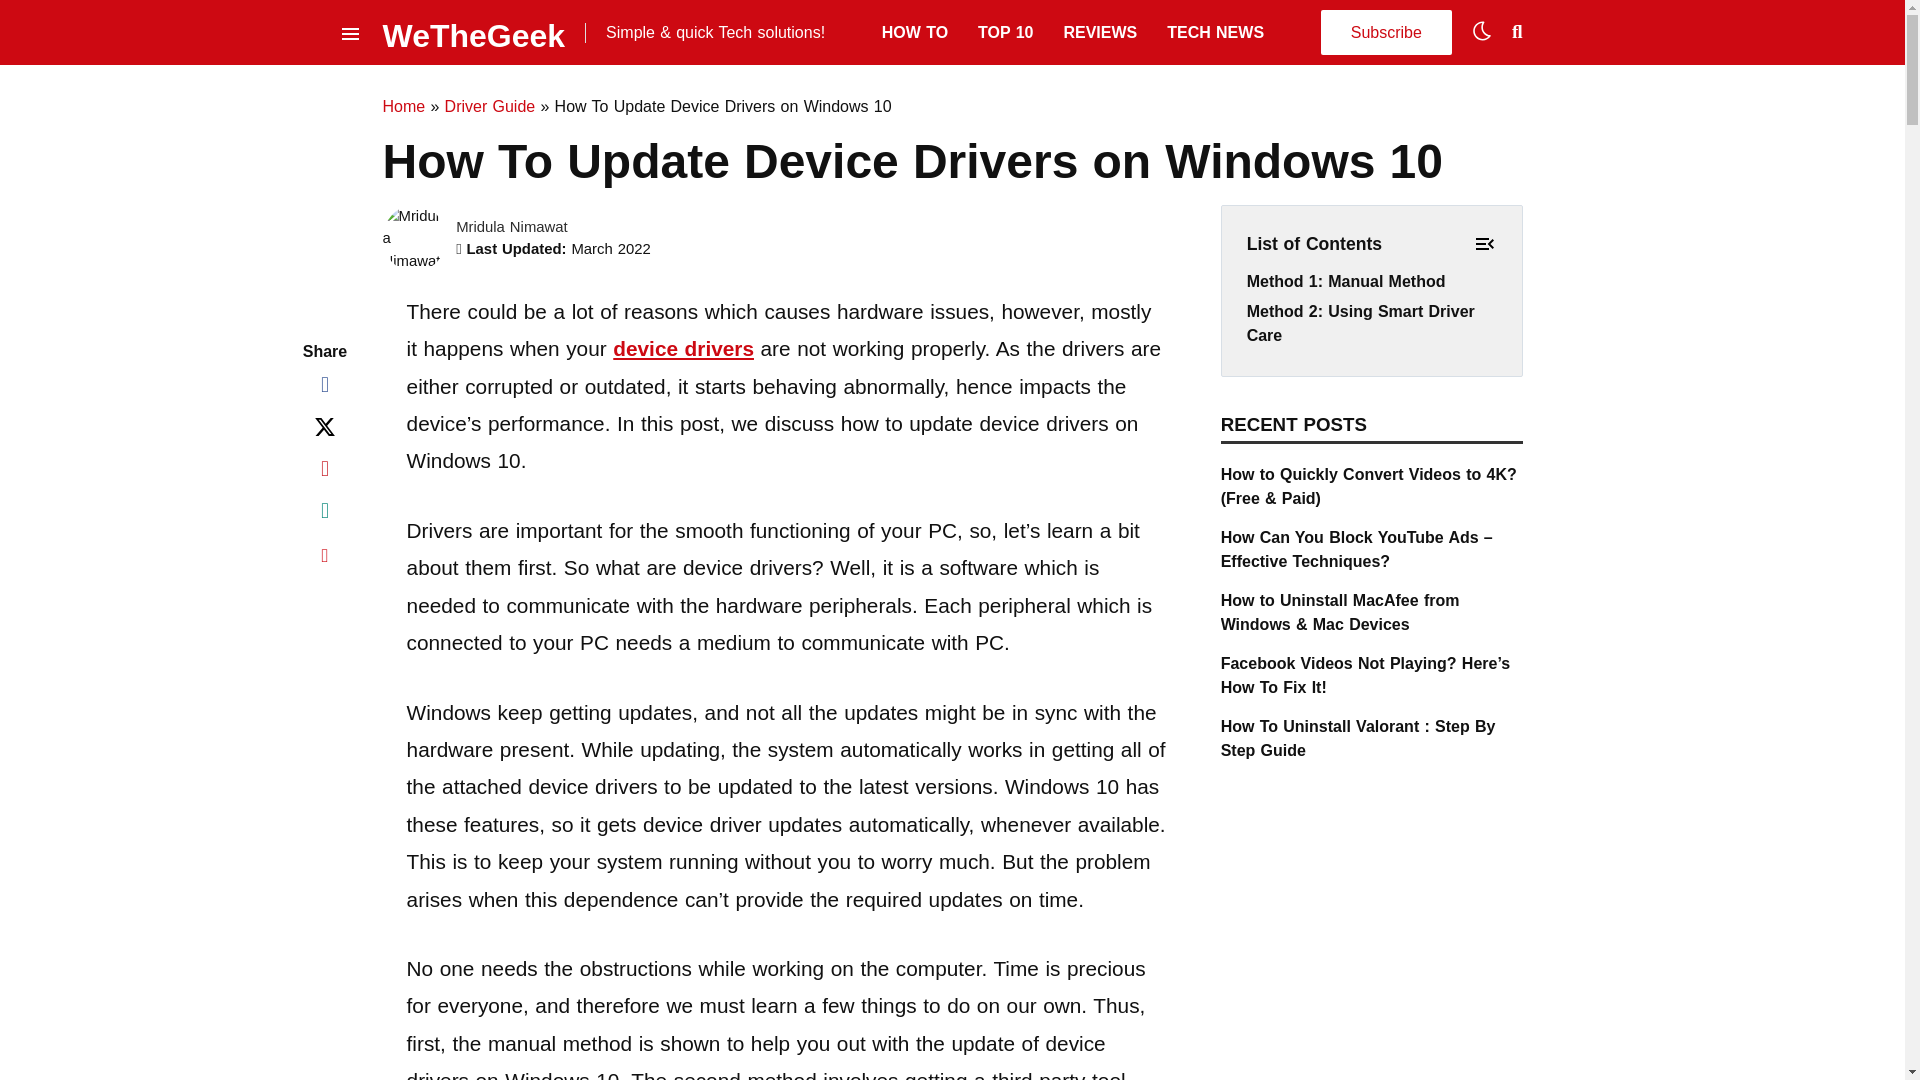 This screenshot has height=1080, width=1920. I want to click on Home, so click(403, 106).